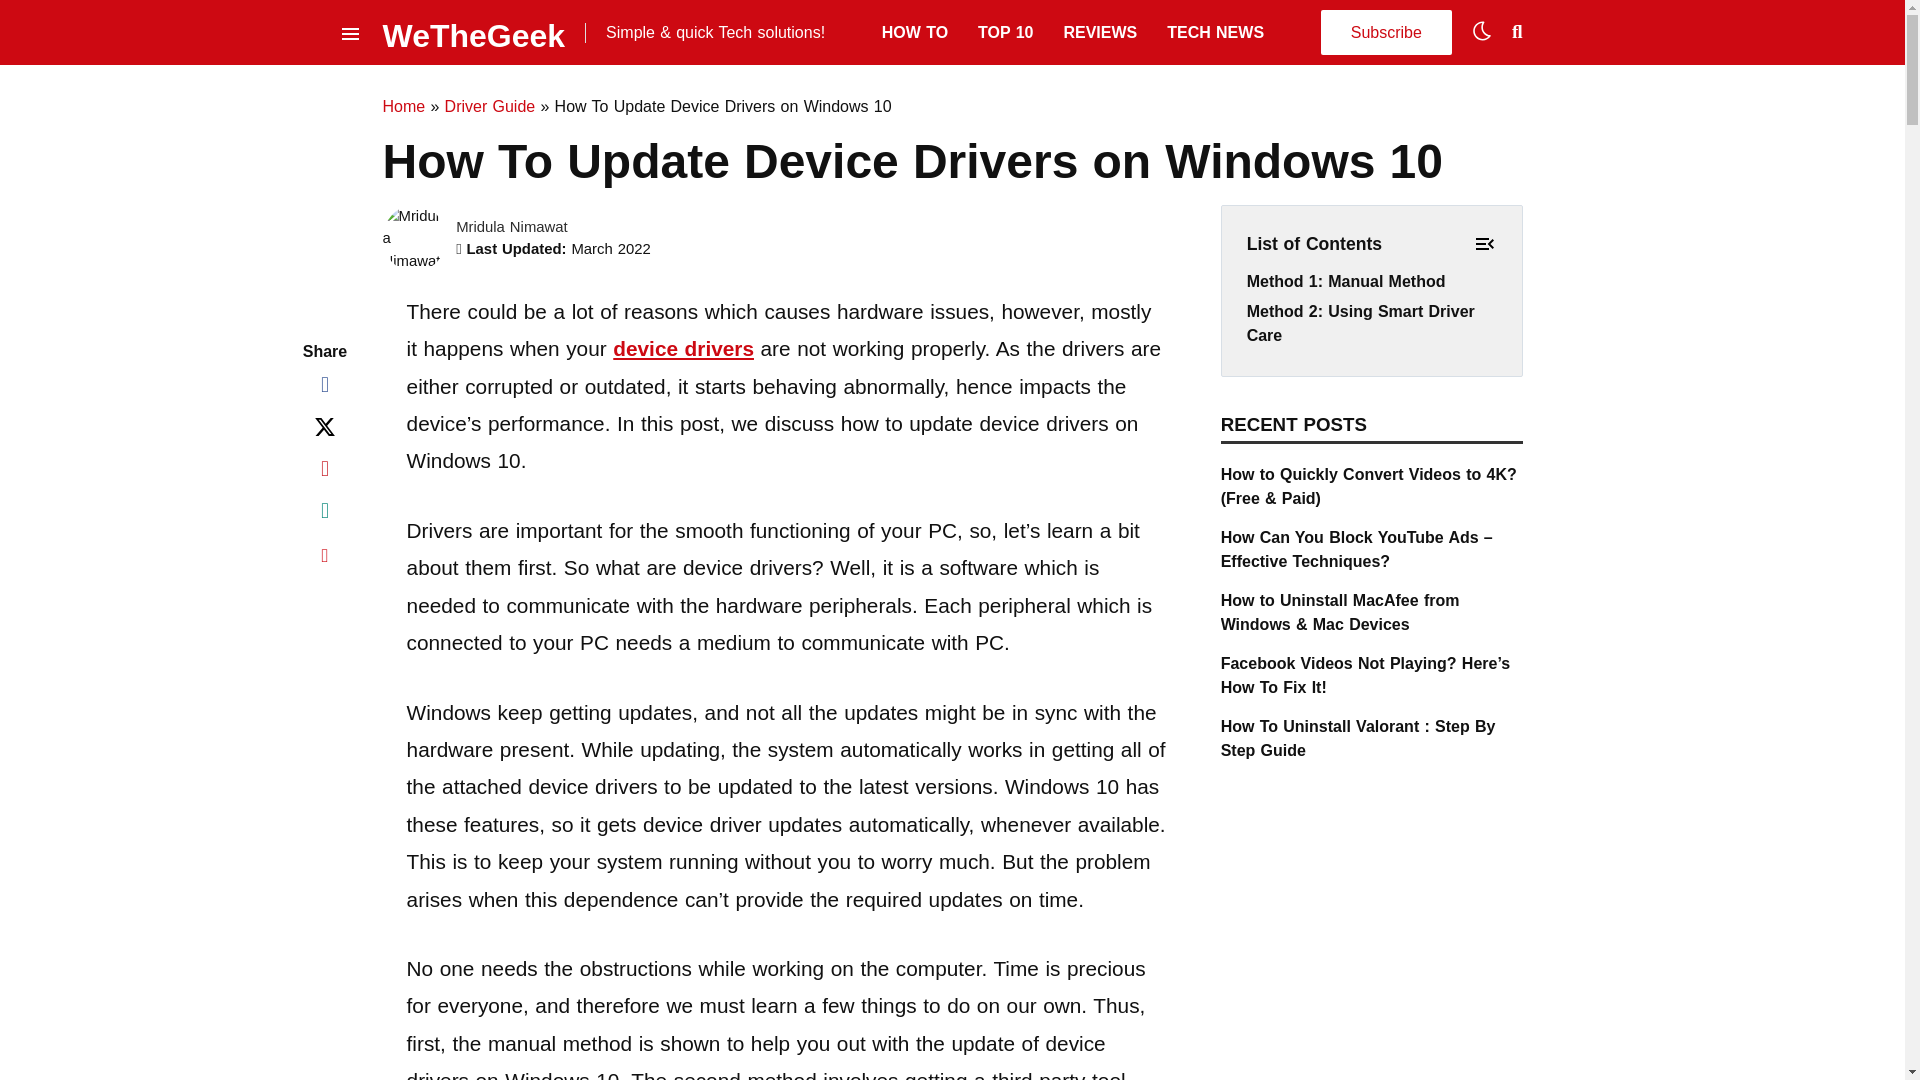 This screenshot has height=1080, width=1920. I want to click on Home, so click(403, 106).